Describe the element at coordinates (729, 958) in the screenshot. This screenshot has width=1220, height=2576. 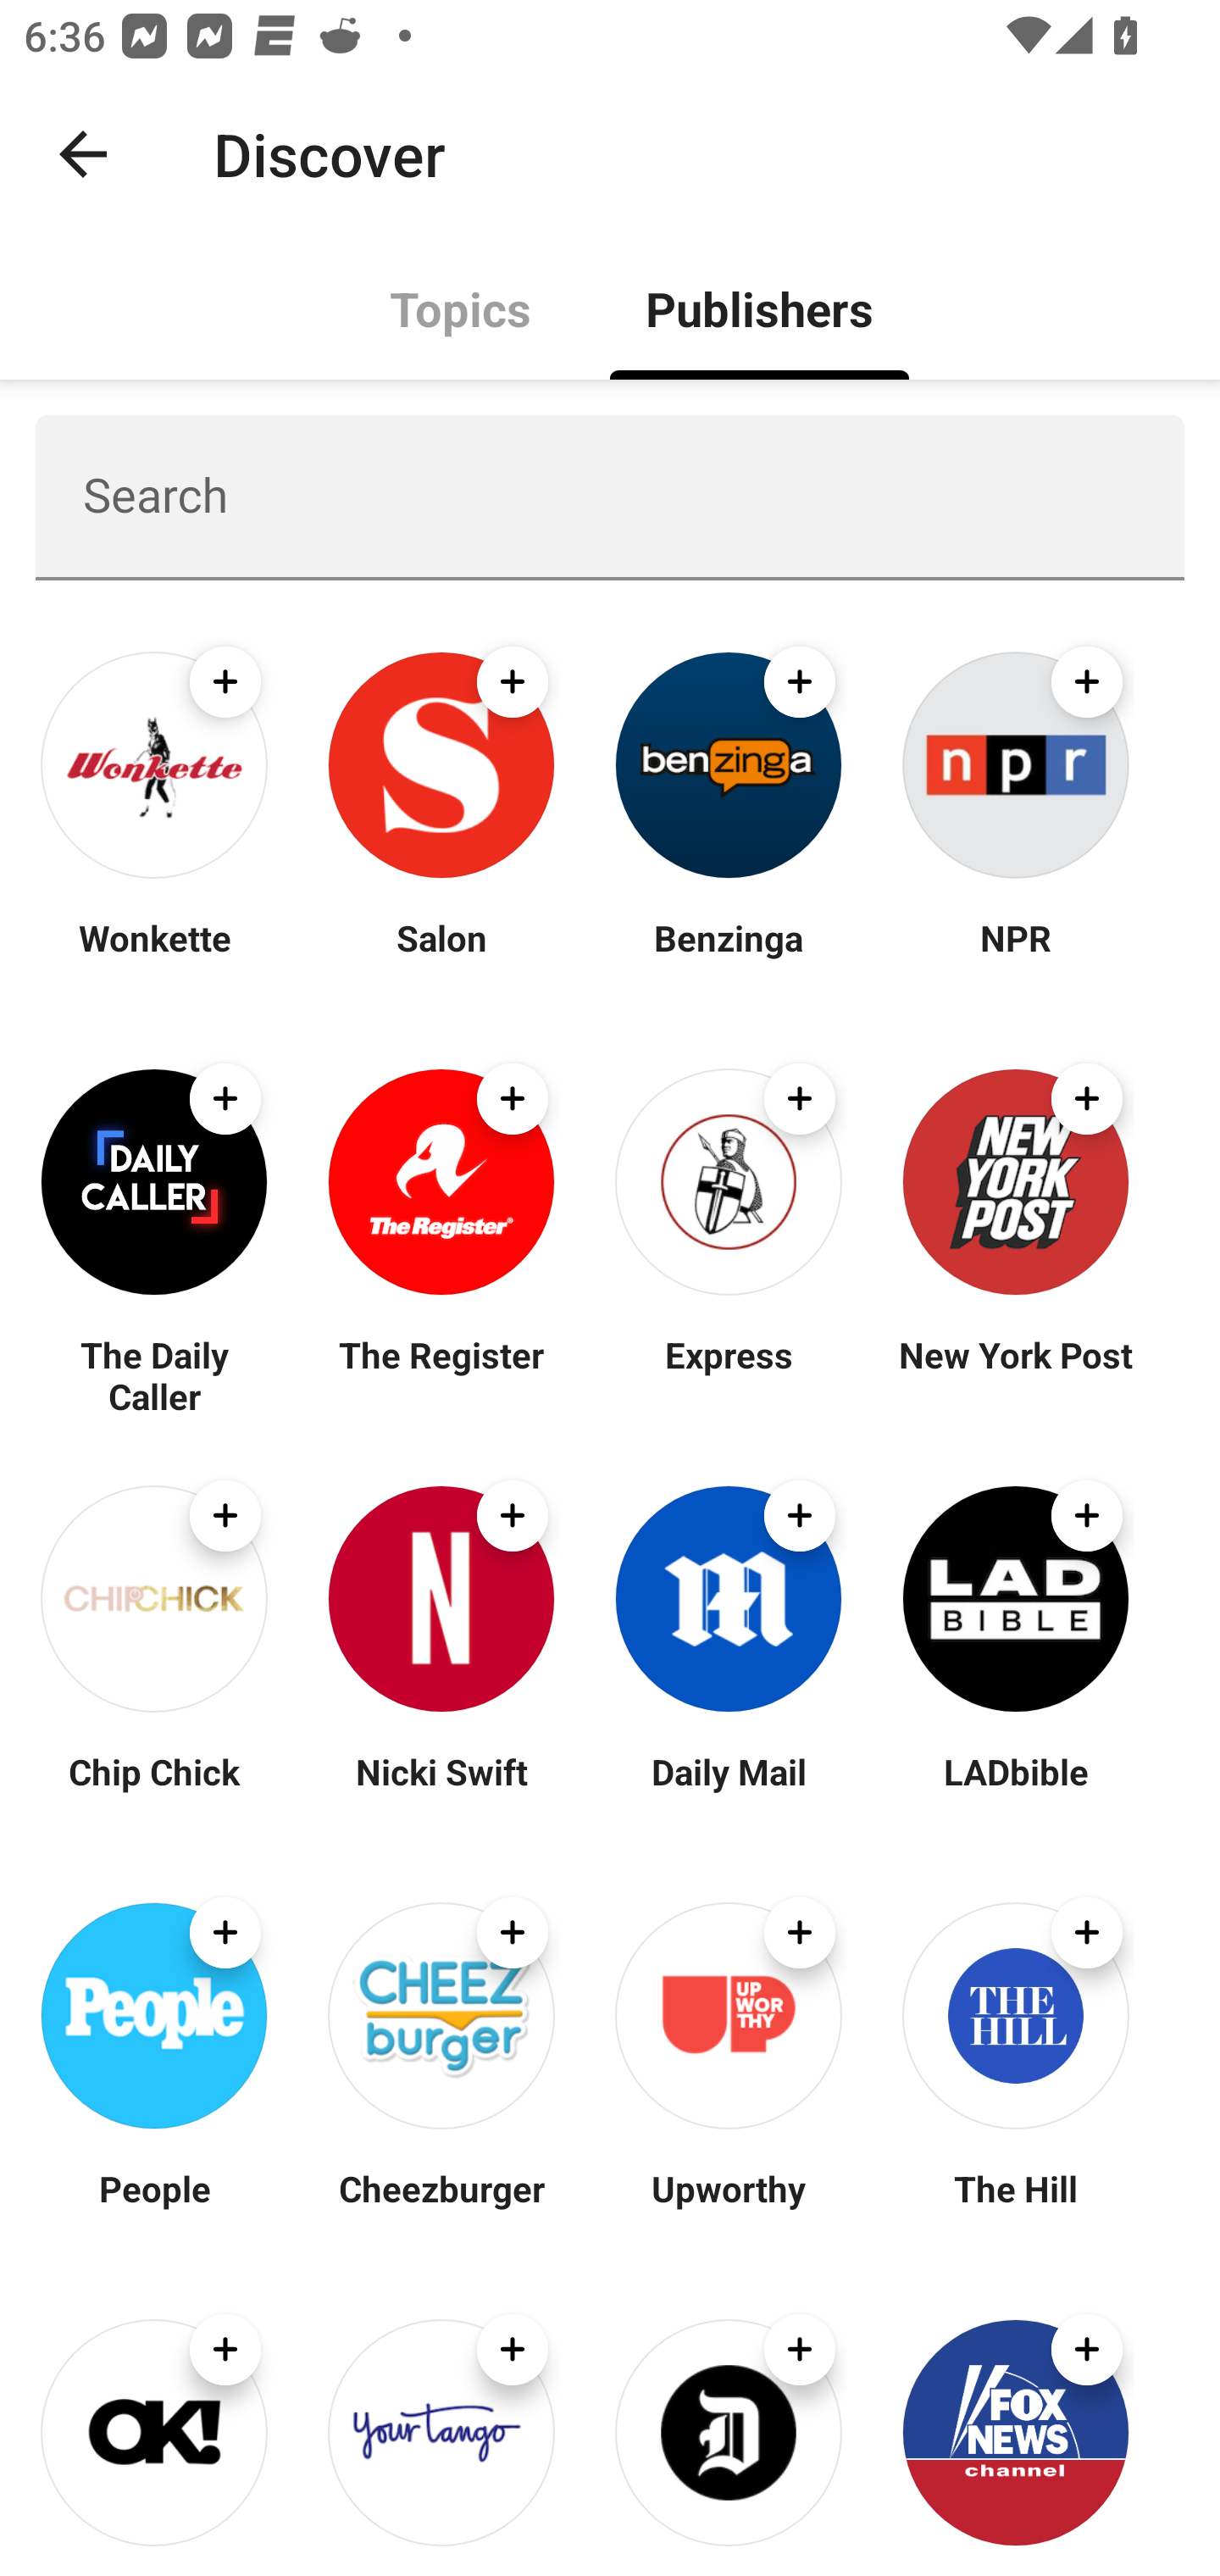
I see `Benzinga` at that location.